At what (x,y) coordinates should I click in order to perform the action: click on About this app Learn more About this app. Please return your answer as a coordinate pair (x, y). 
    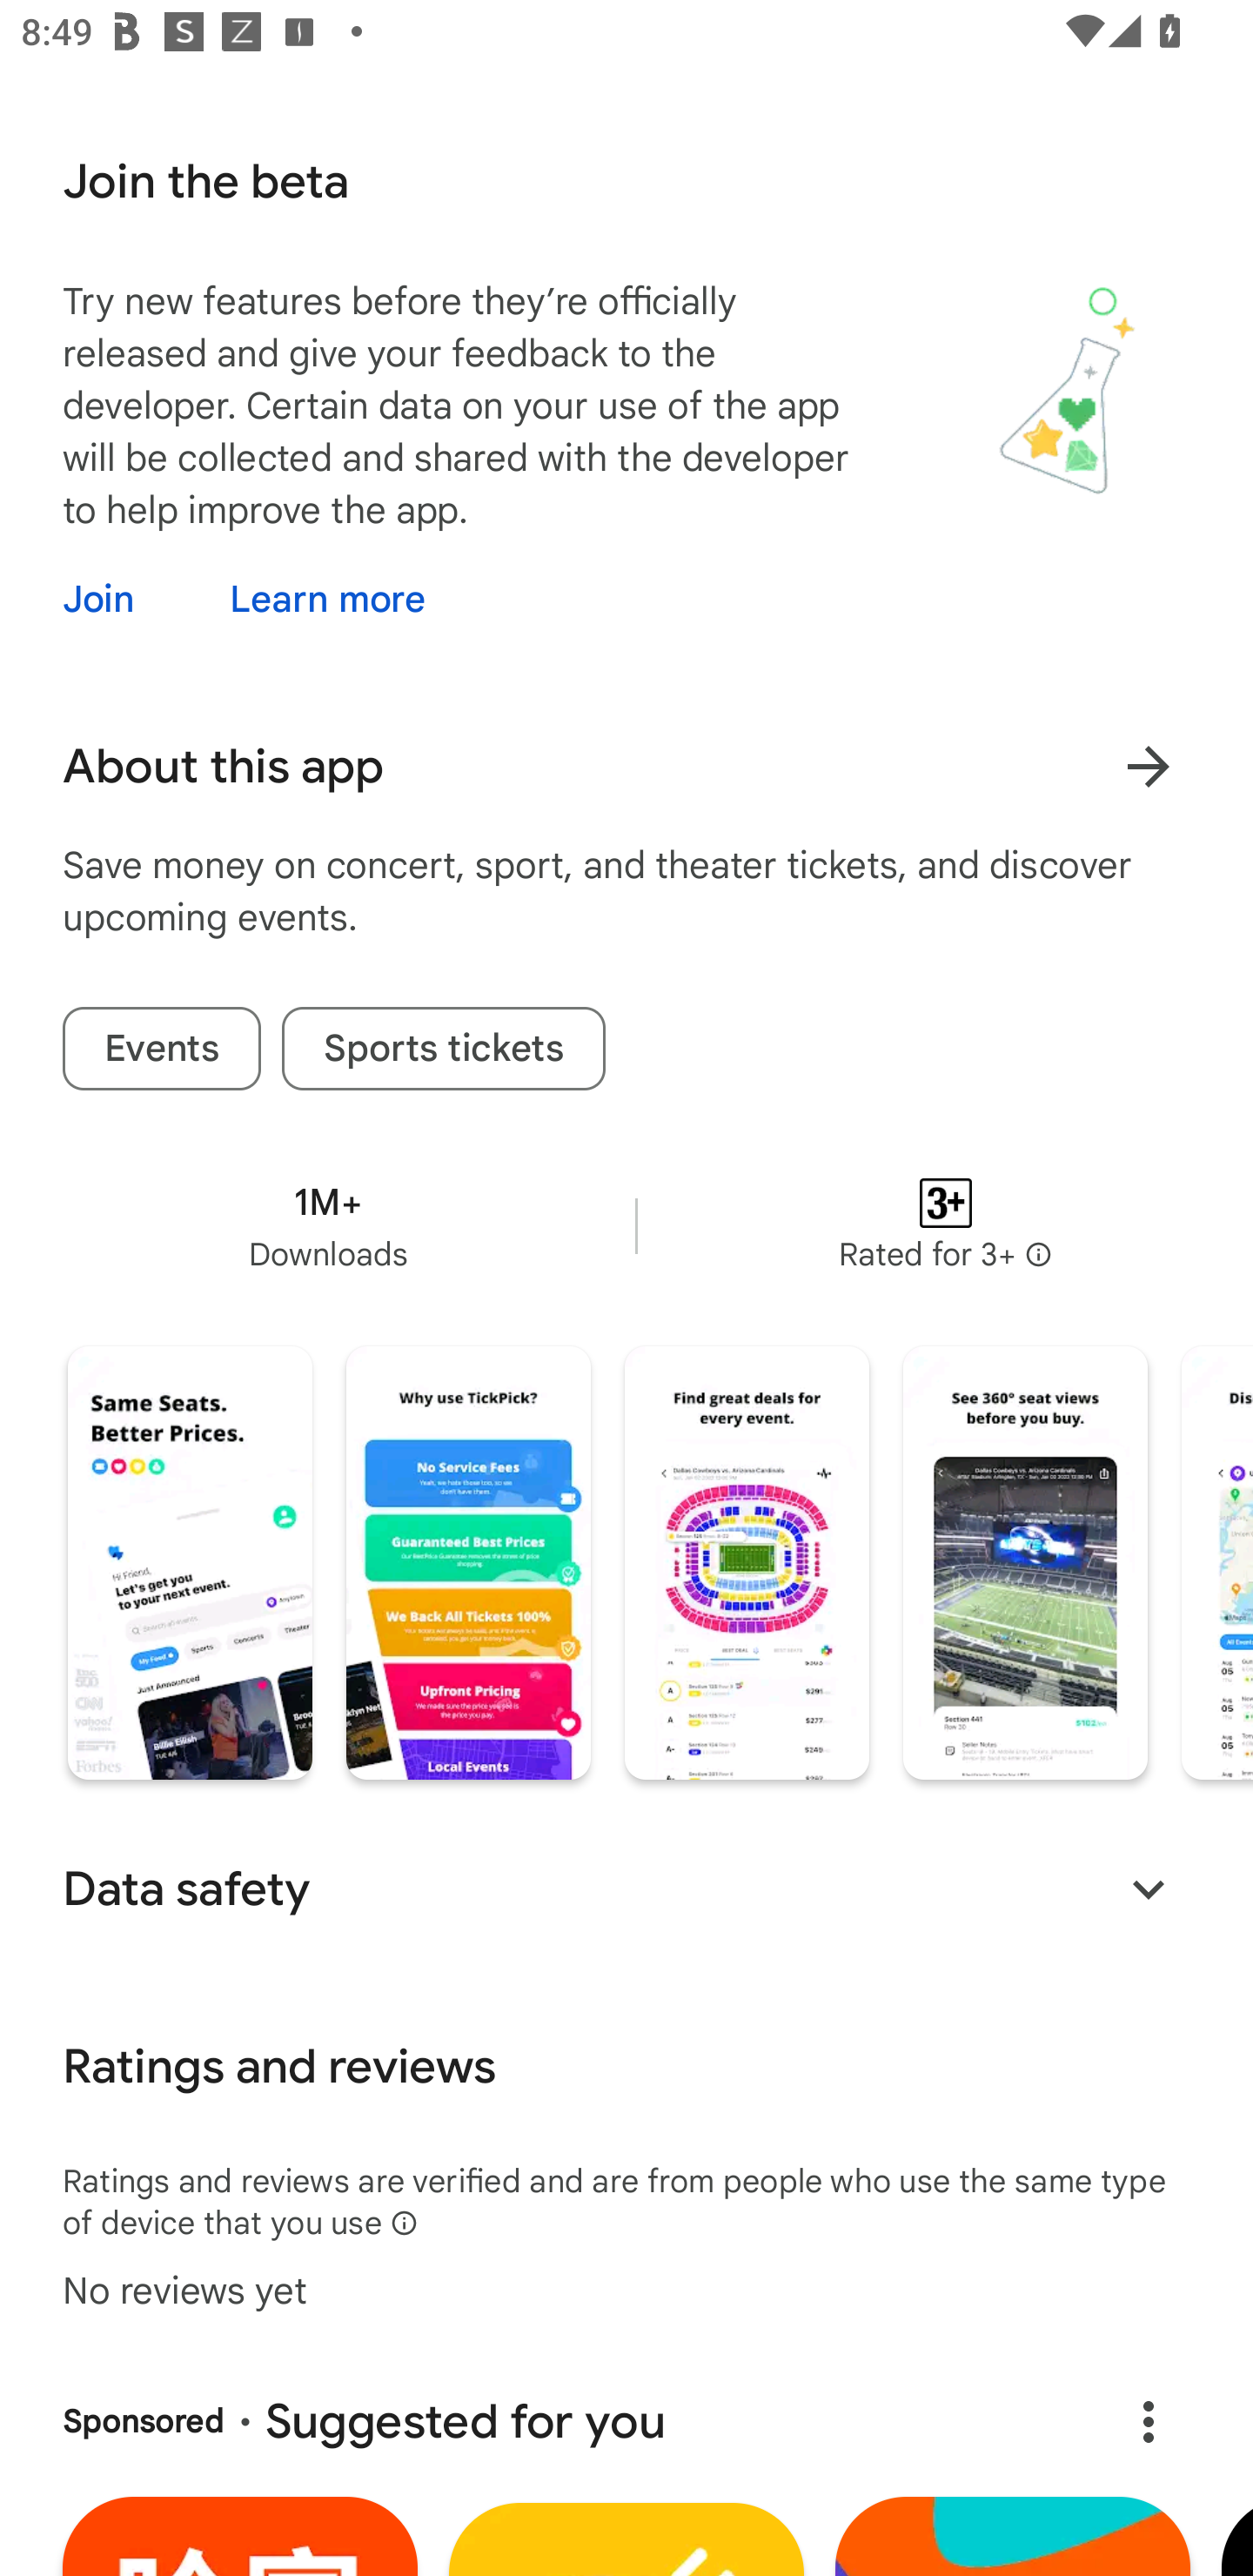
    Looking at the image, I should click on (626, 766).